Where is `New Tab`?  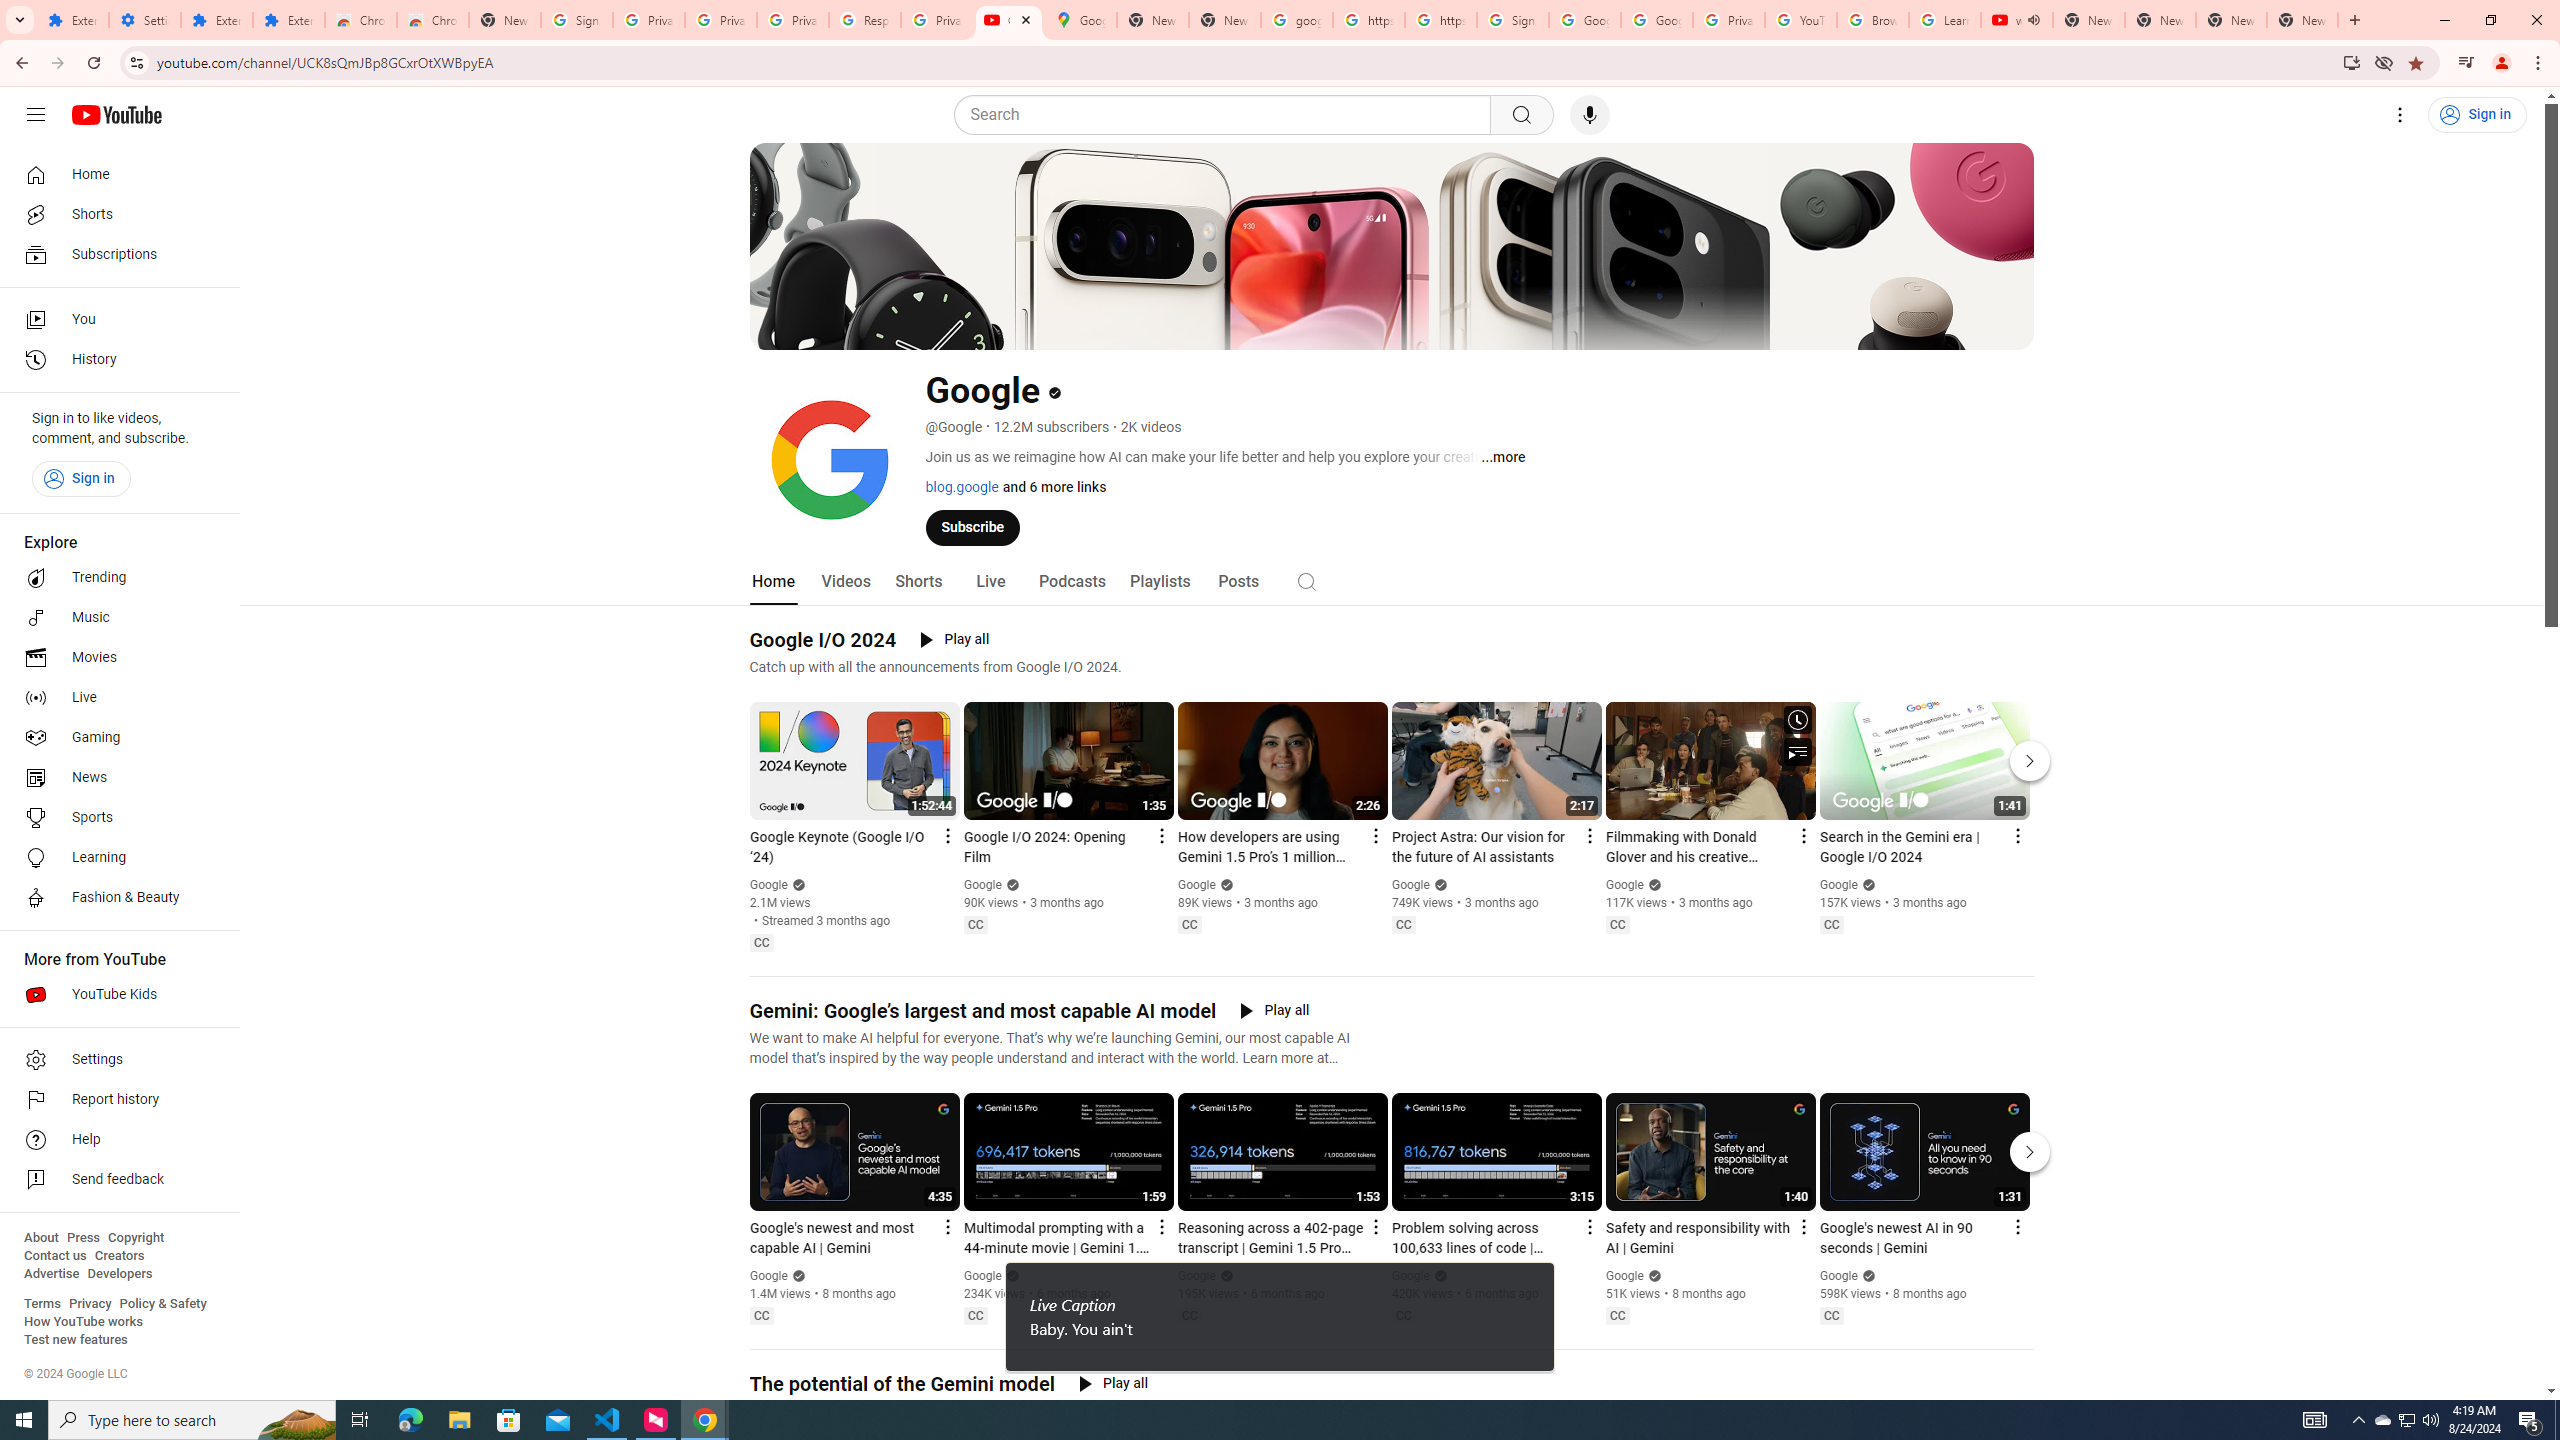
New Tab is located at coordinates (505, 20).